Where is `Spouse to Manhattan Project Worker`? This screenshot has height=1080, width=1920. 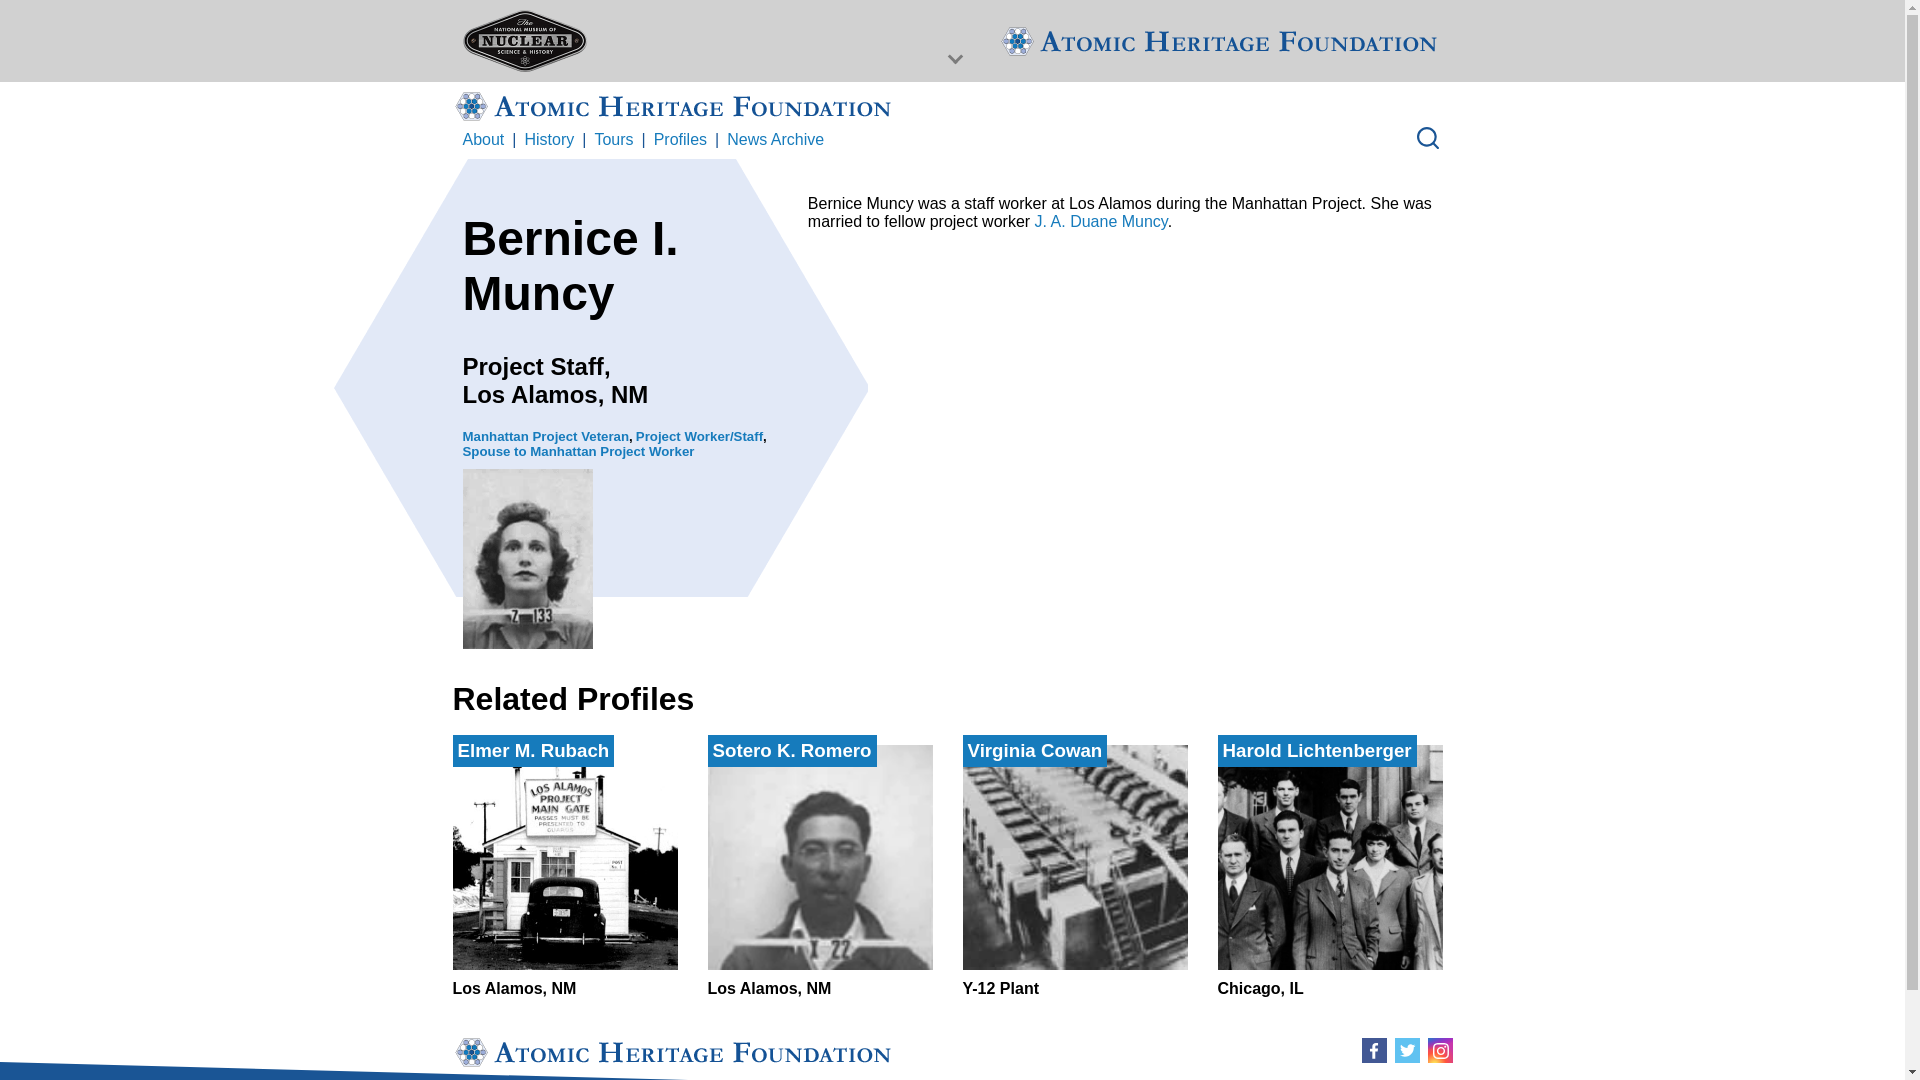 Spouse to Manhattan Project Worker is located at coordinates (578, 451).